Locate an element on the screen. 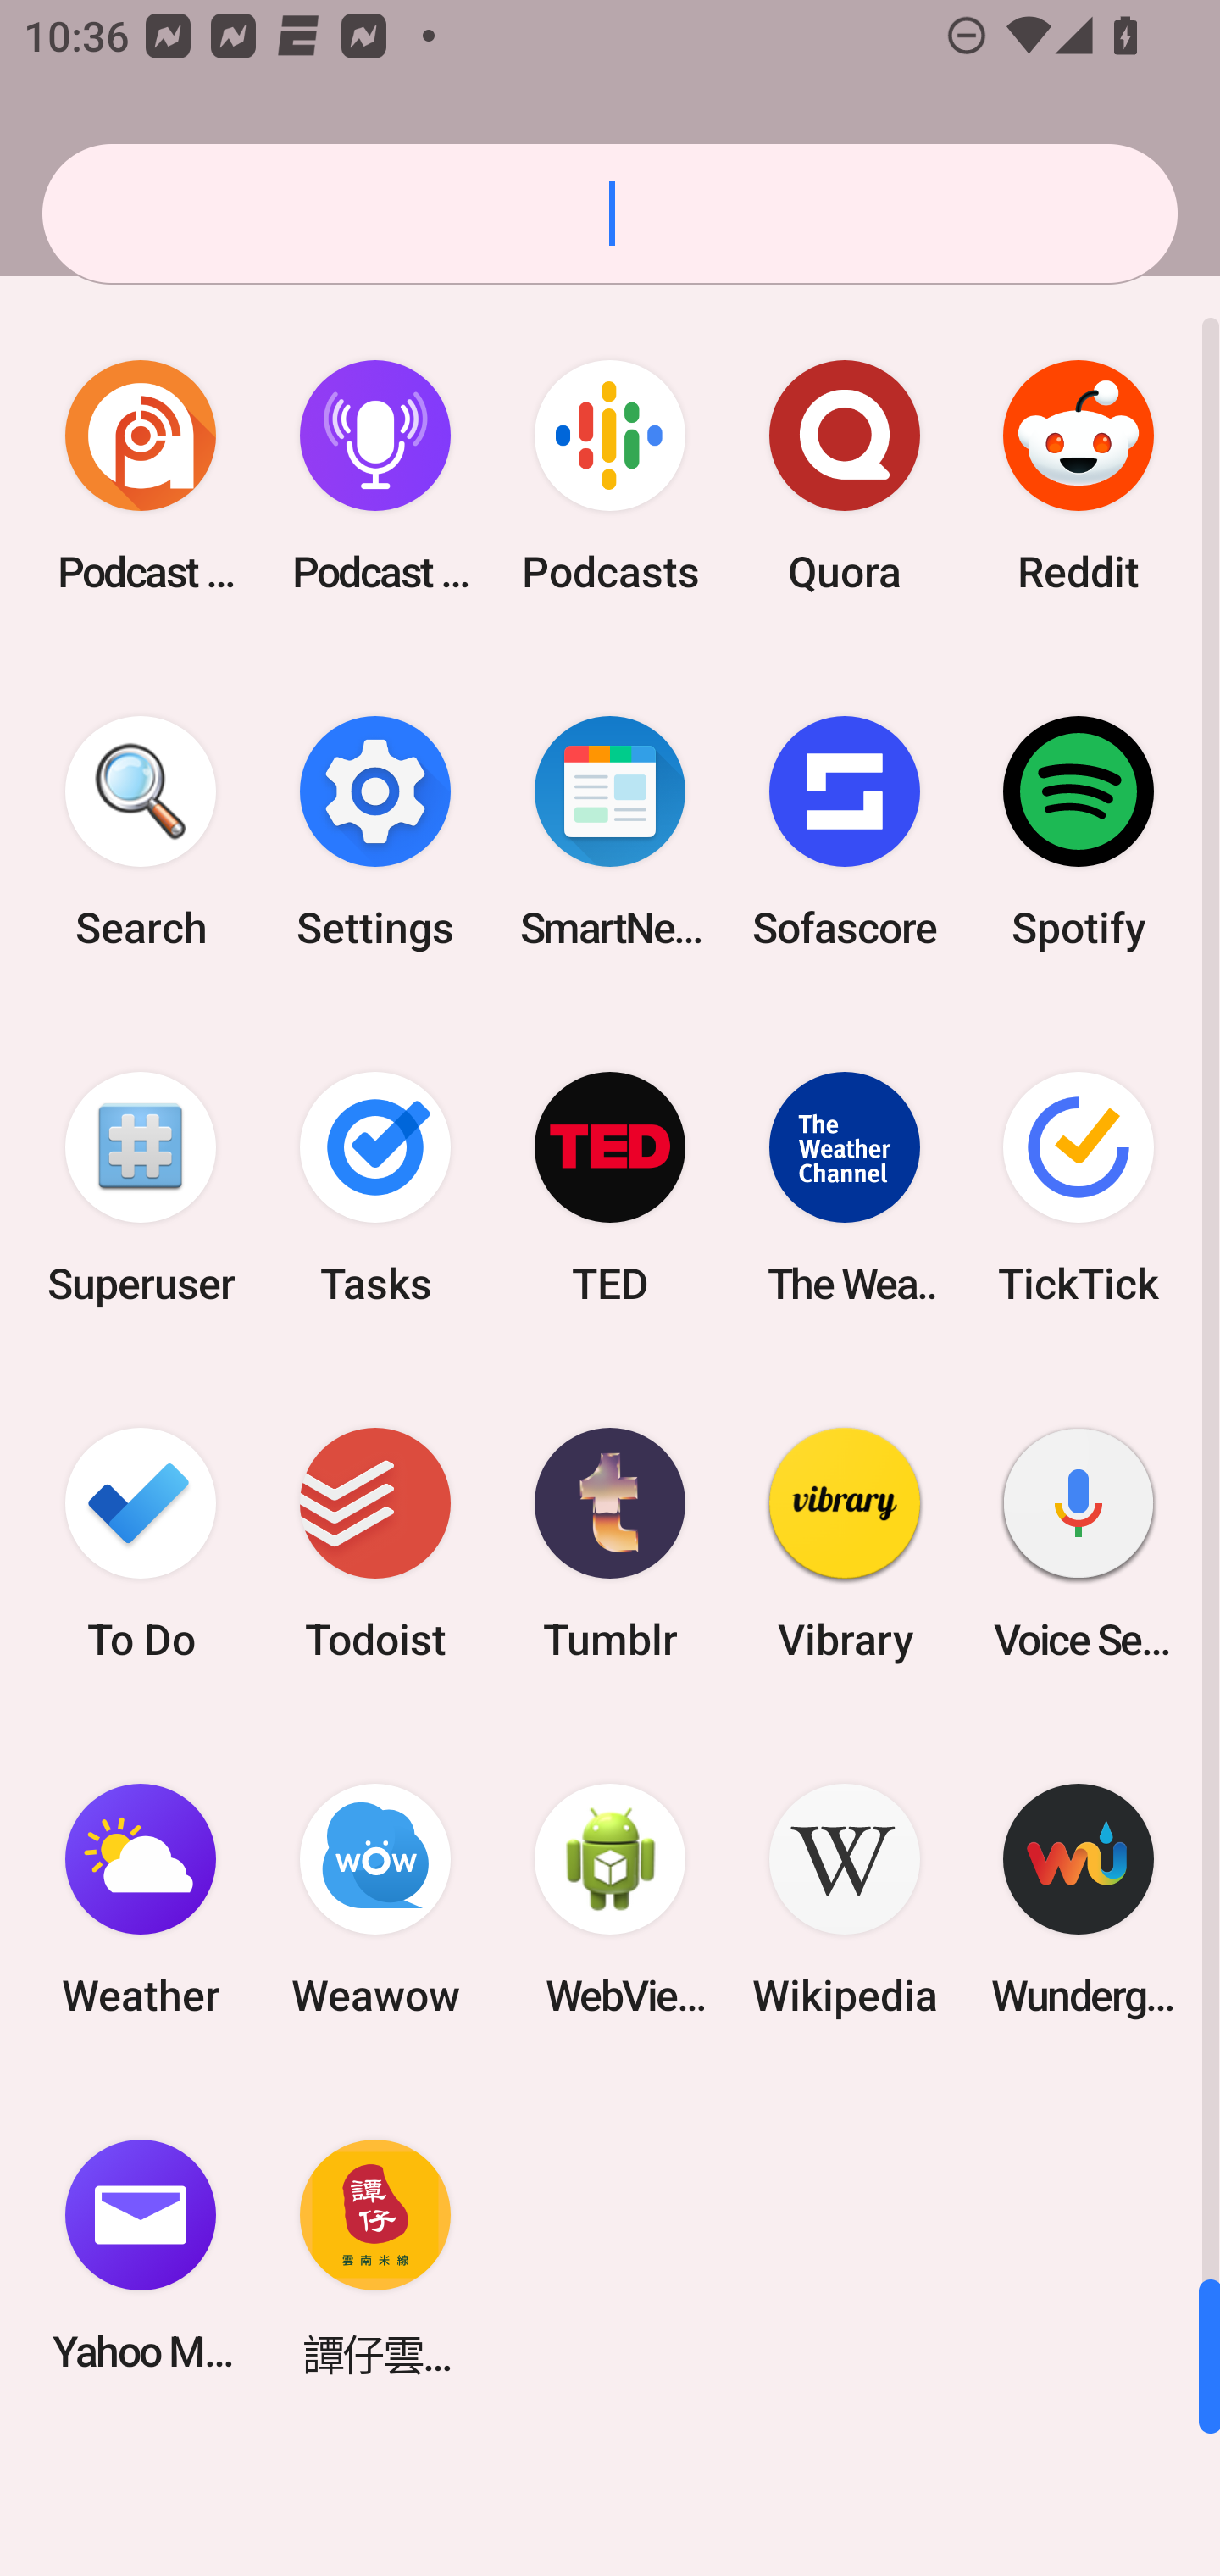  Settings is located at coordinates (375, 832).